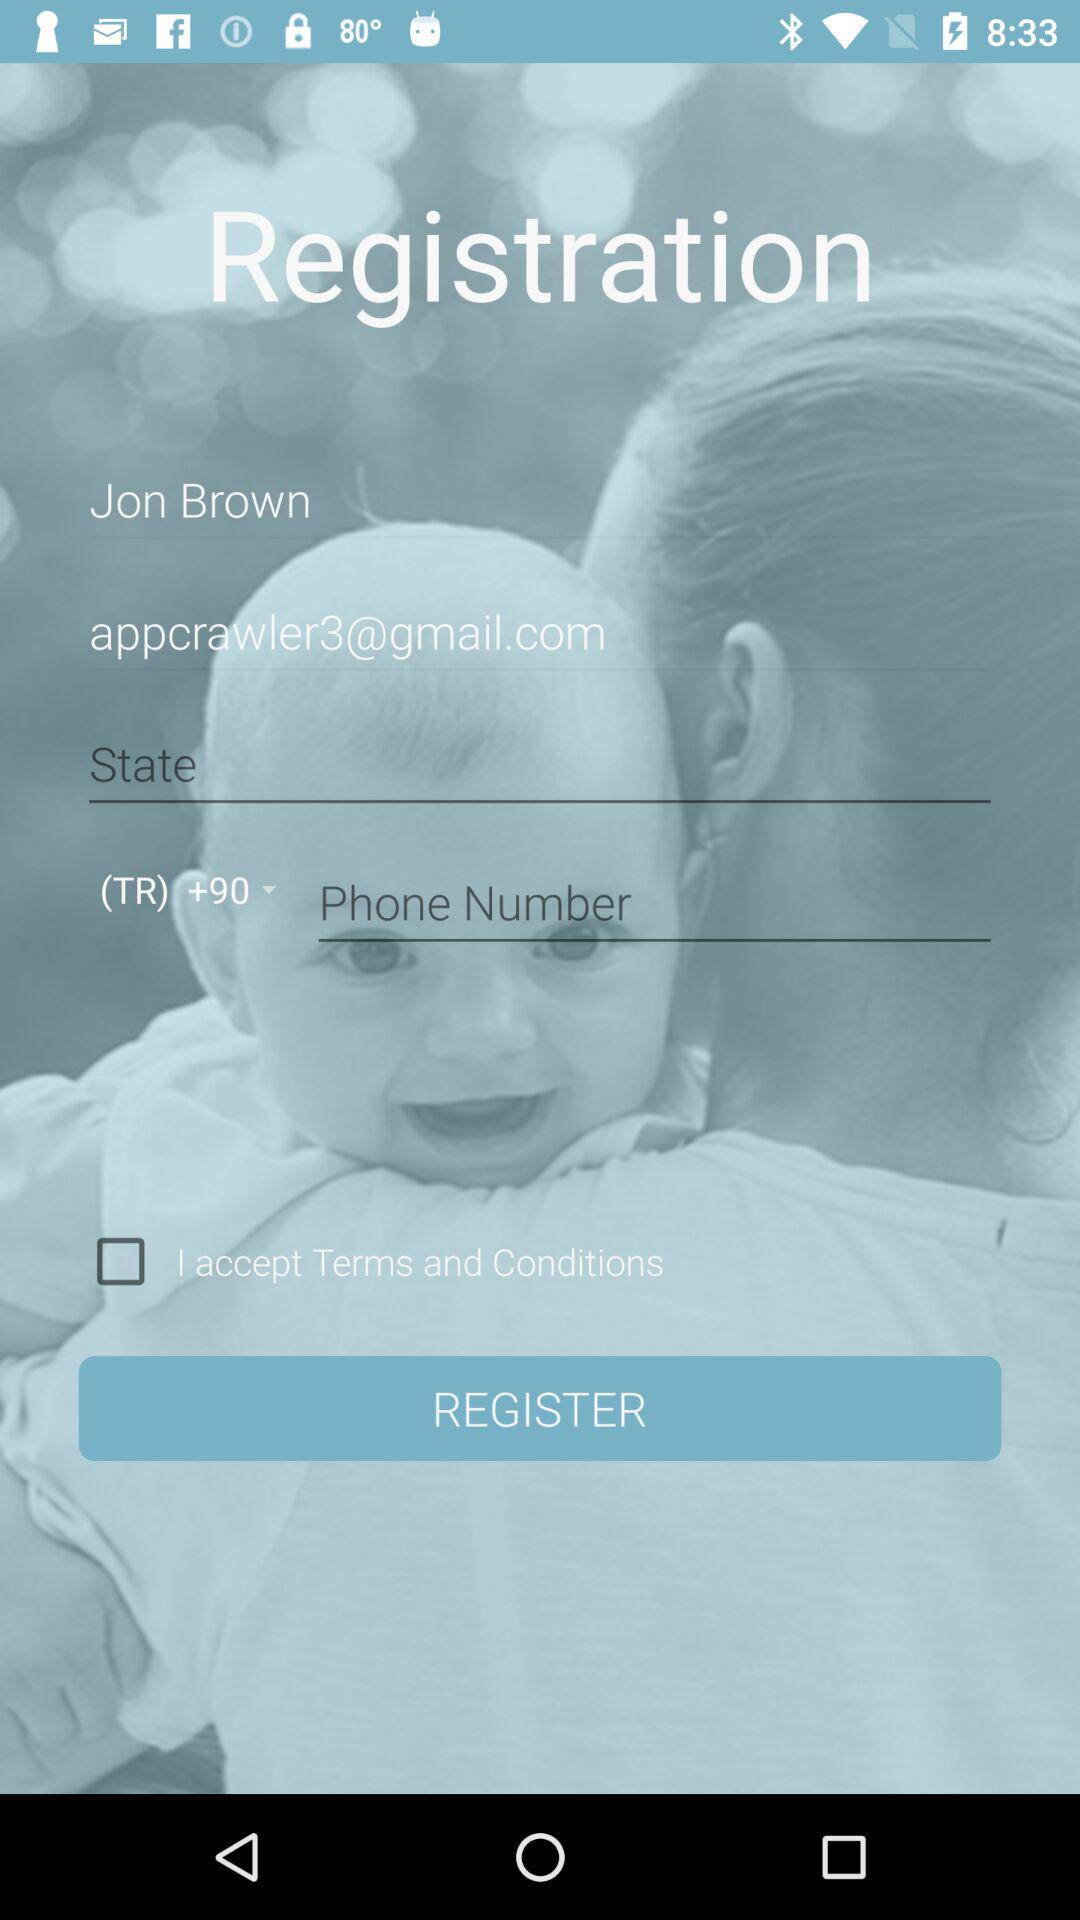 The height and width of the screenshot is (1920, 1080). Describe the element at coordinates (654, 899) in the screenshot. I see `launch item above the i accept terms` at that location.